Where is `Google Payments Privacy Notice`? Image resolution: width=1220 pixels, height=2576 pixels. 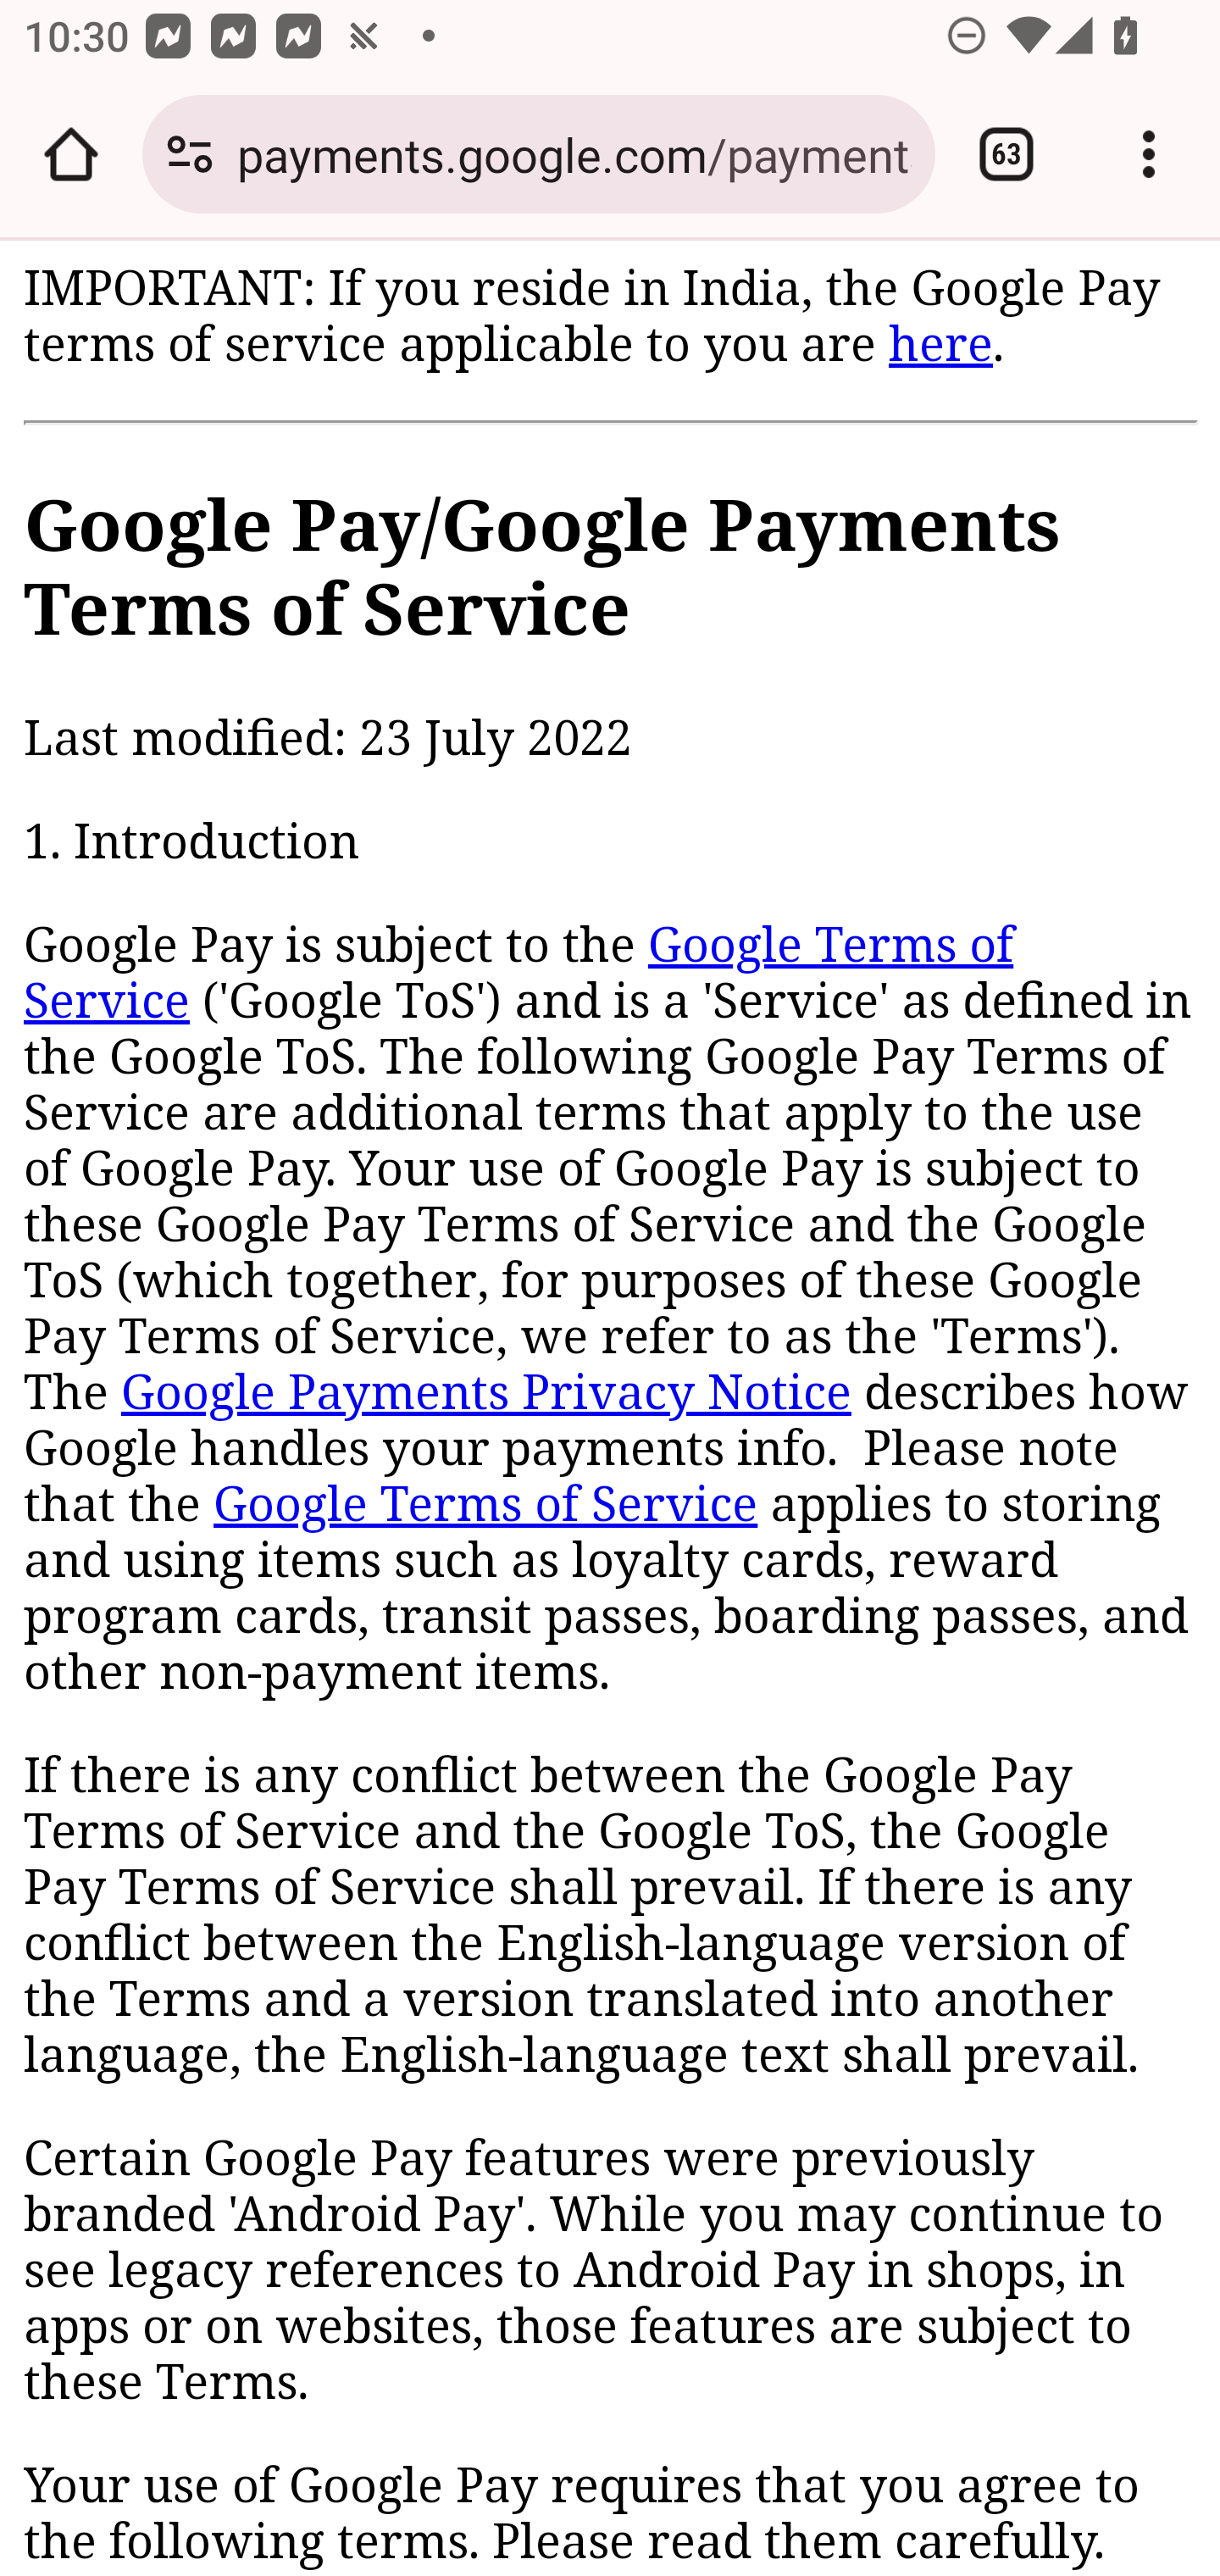 Google Payments Privacy Notice is located at coordinates (485, 1395).